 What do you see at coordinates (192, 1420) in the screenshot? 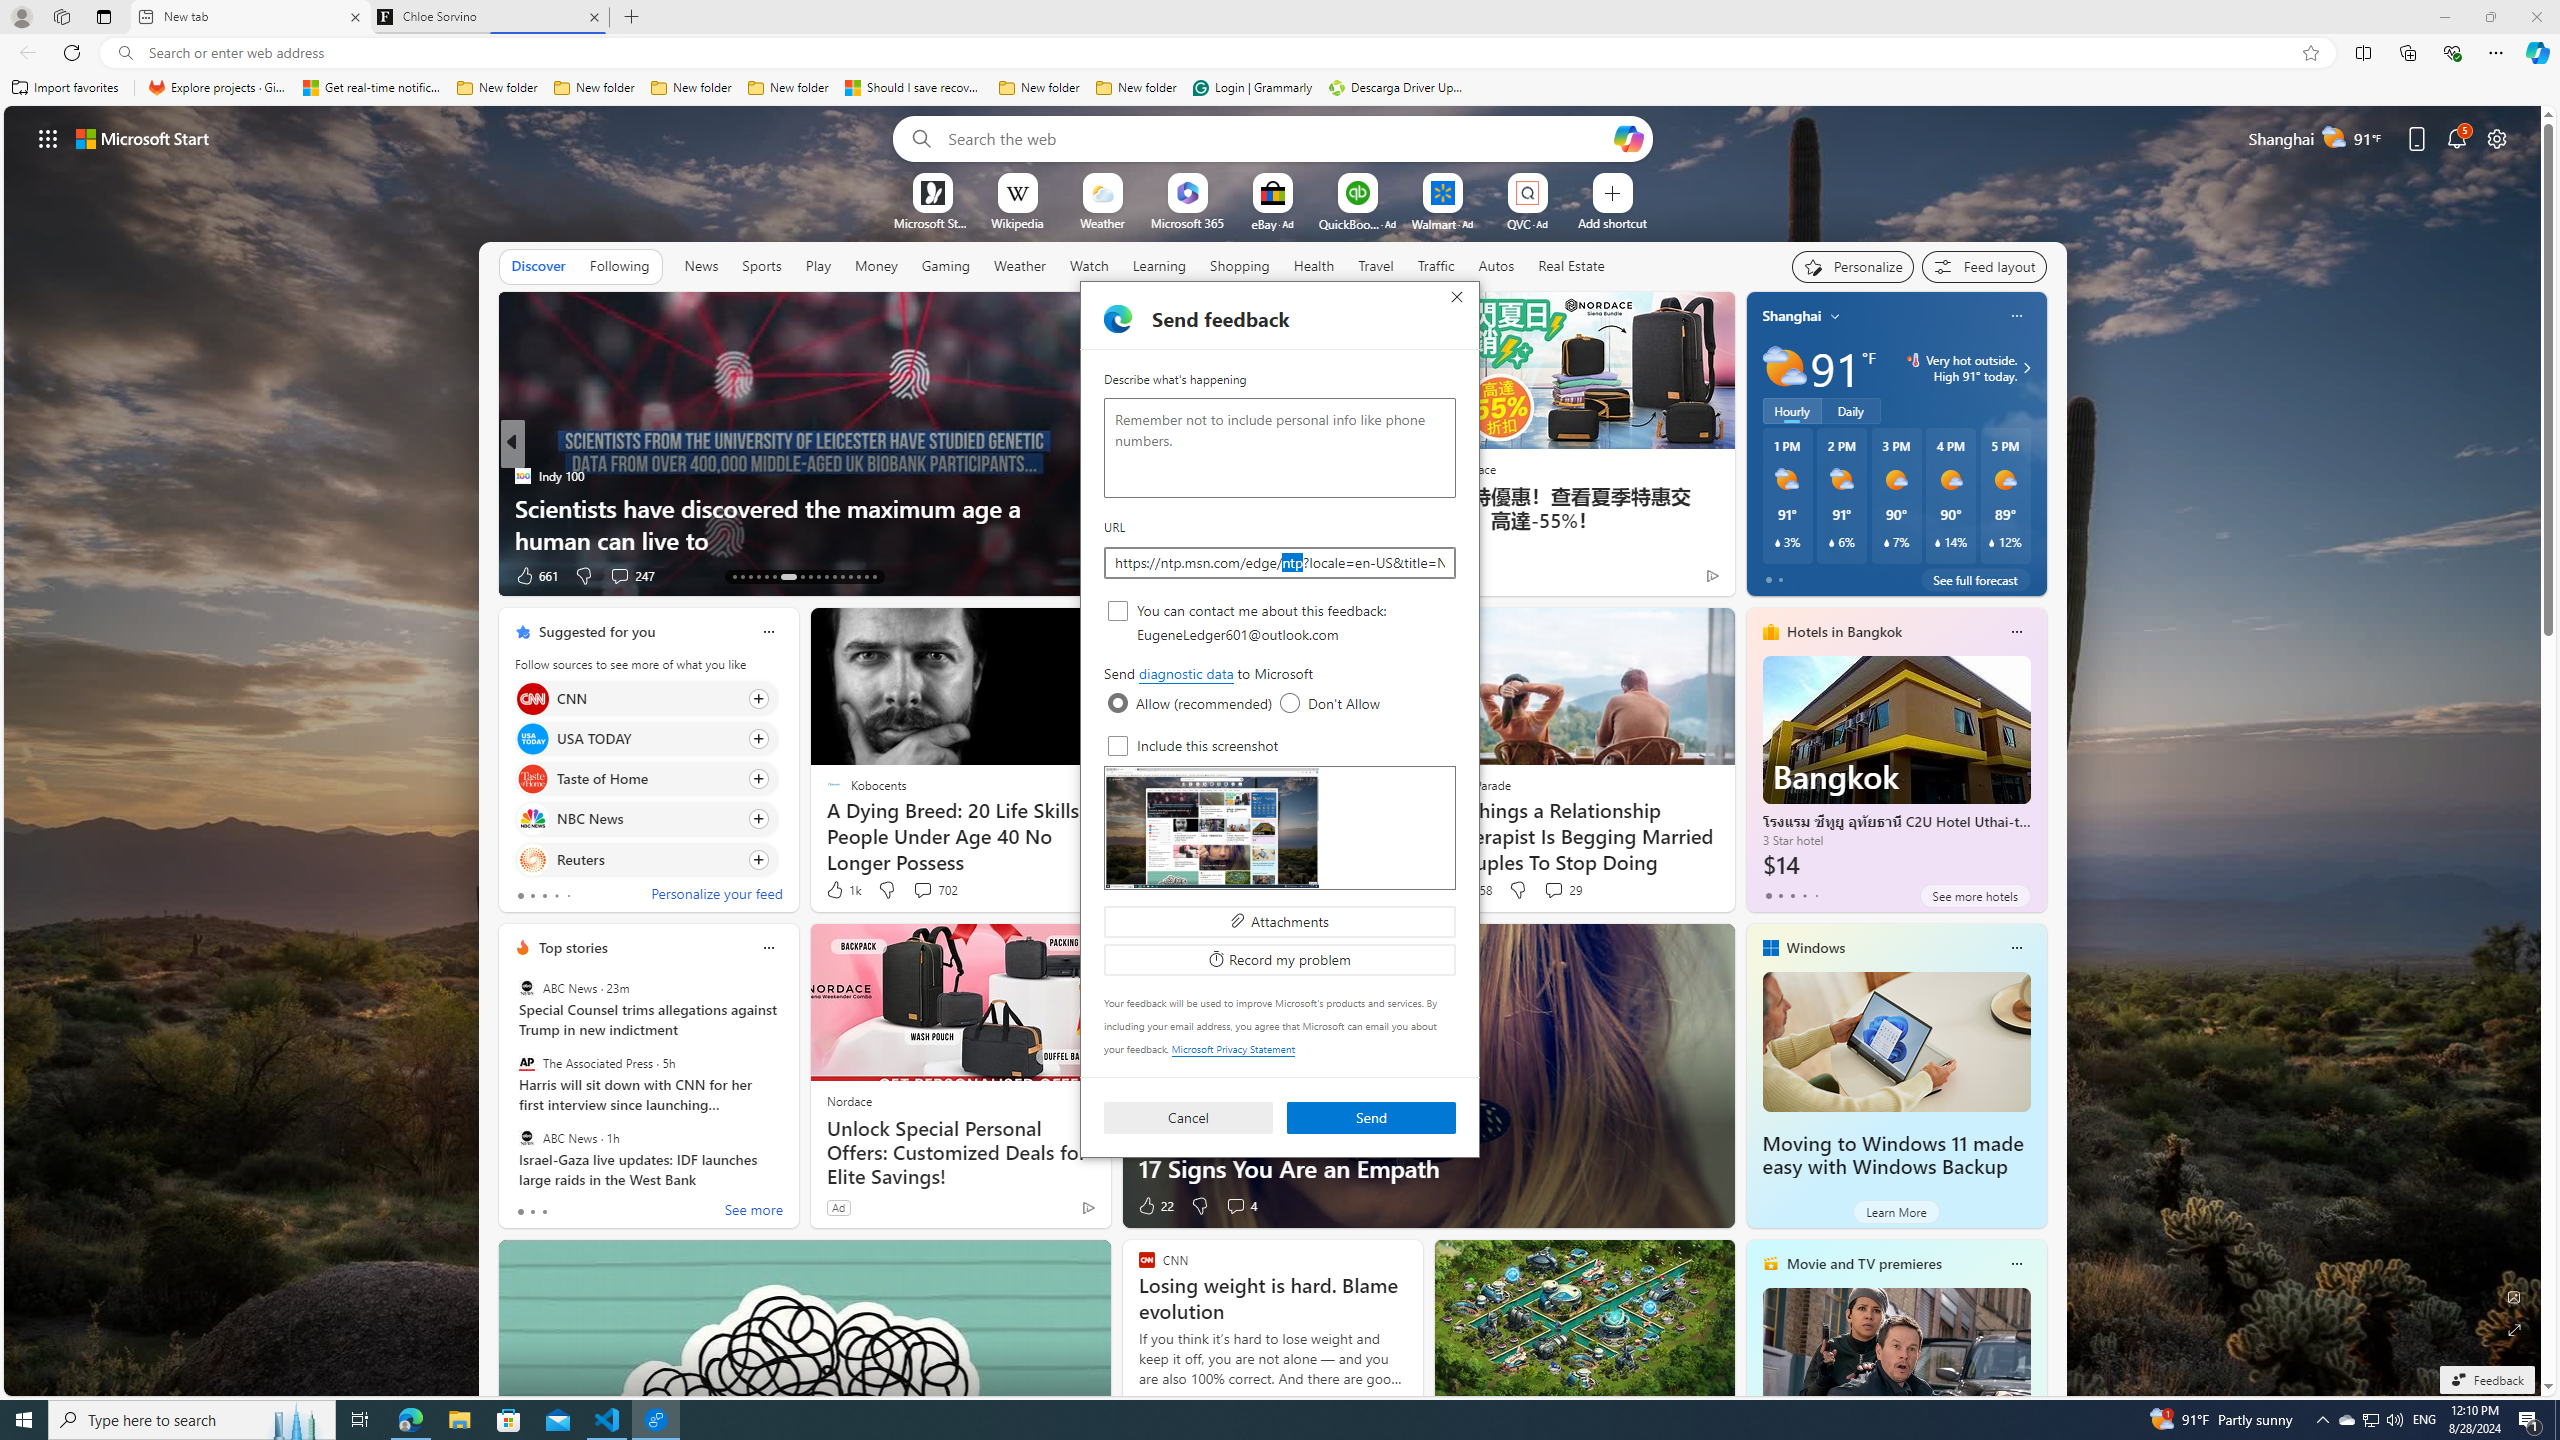
I see `Type here to search` at bounding box center [192, 1420].